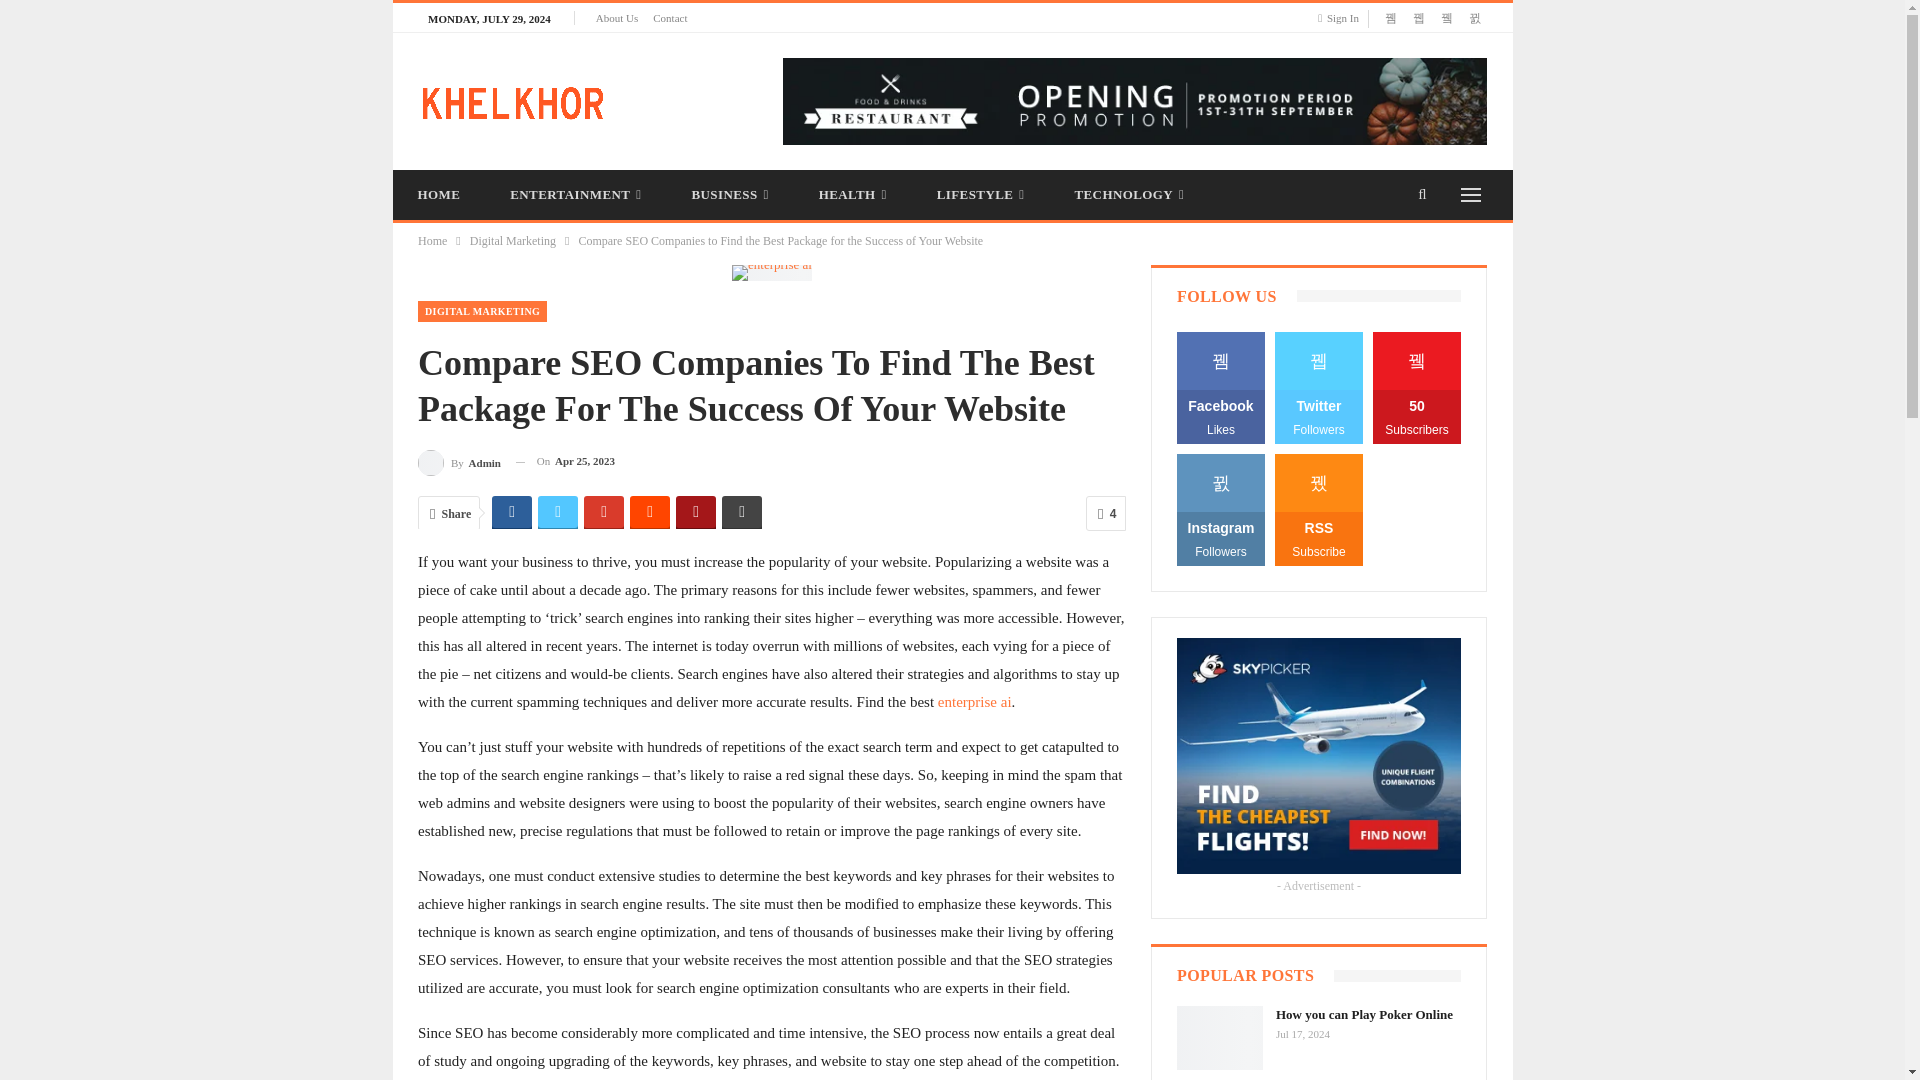  I want to click on BUSINESS, so click(729, 194).